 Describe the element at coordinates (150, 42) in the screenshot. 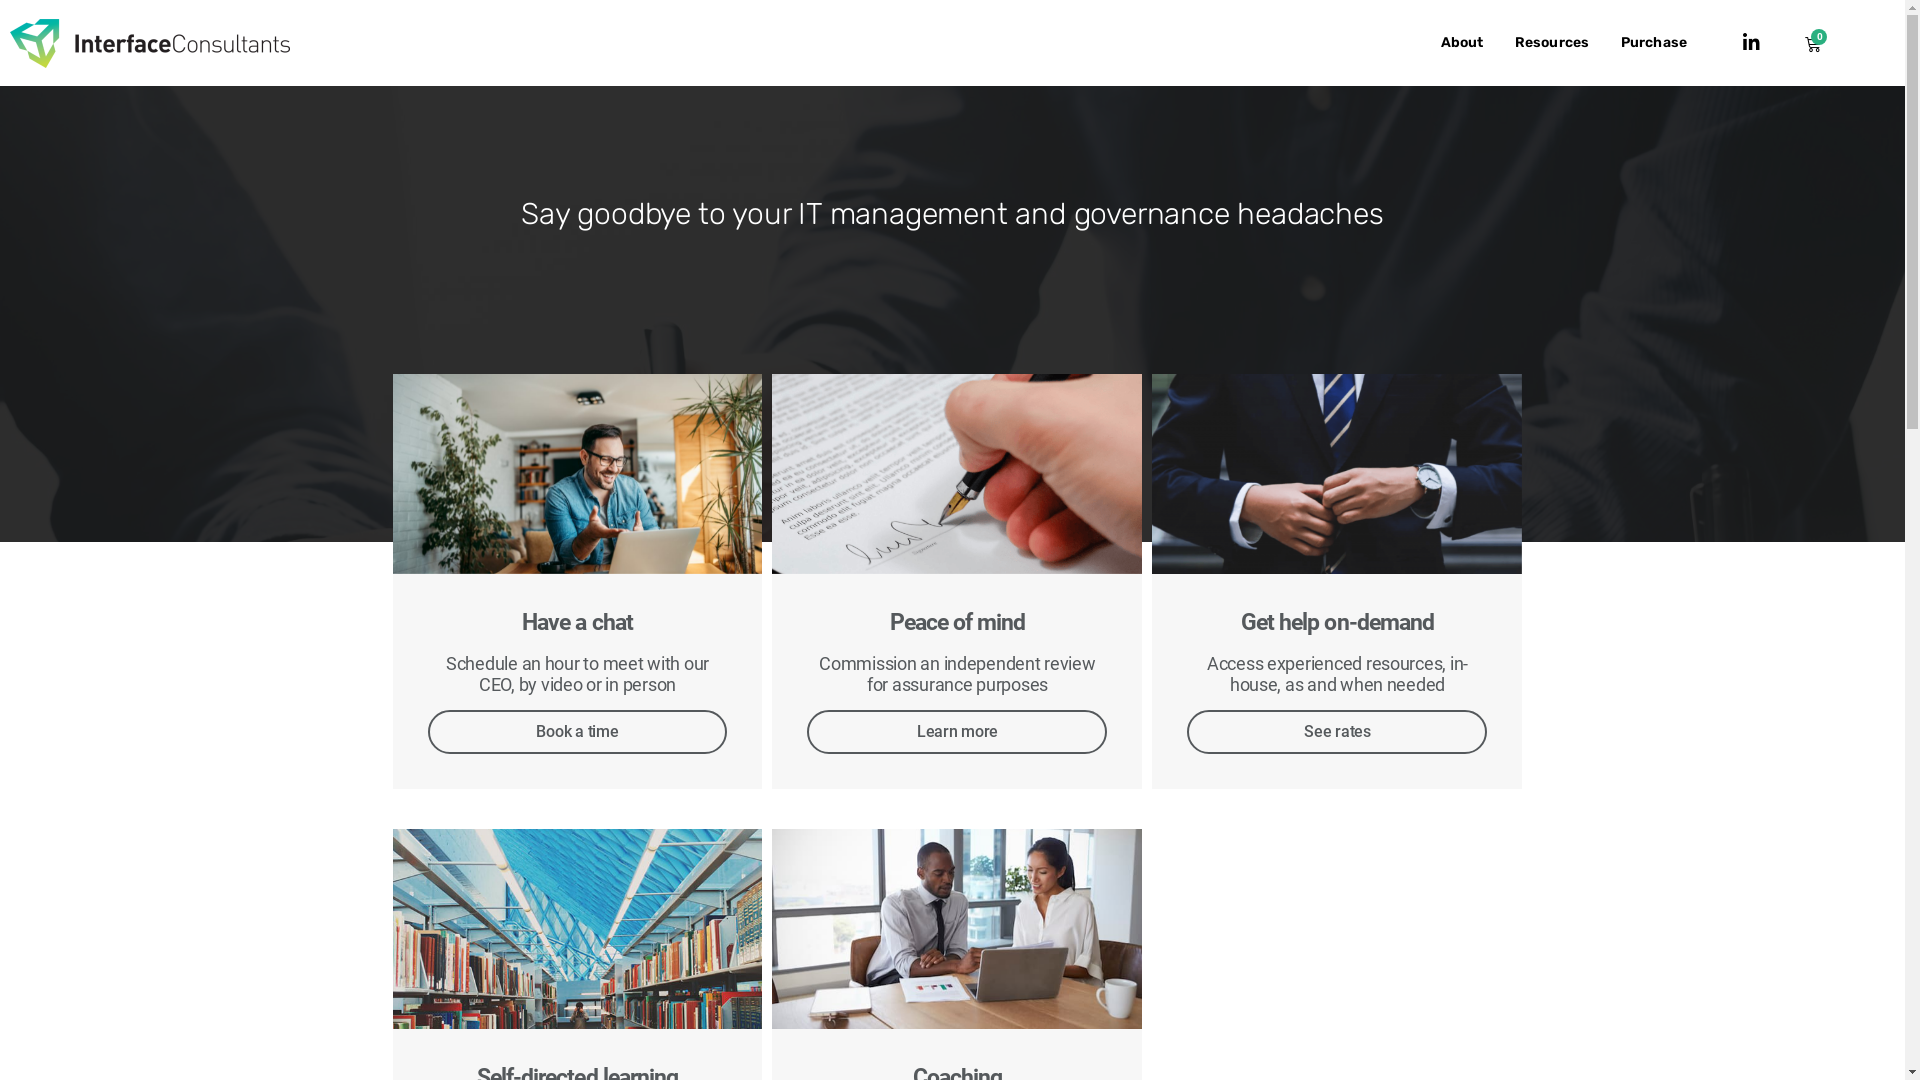

I see `logo-interface-consultants` at that location.